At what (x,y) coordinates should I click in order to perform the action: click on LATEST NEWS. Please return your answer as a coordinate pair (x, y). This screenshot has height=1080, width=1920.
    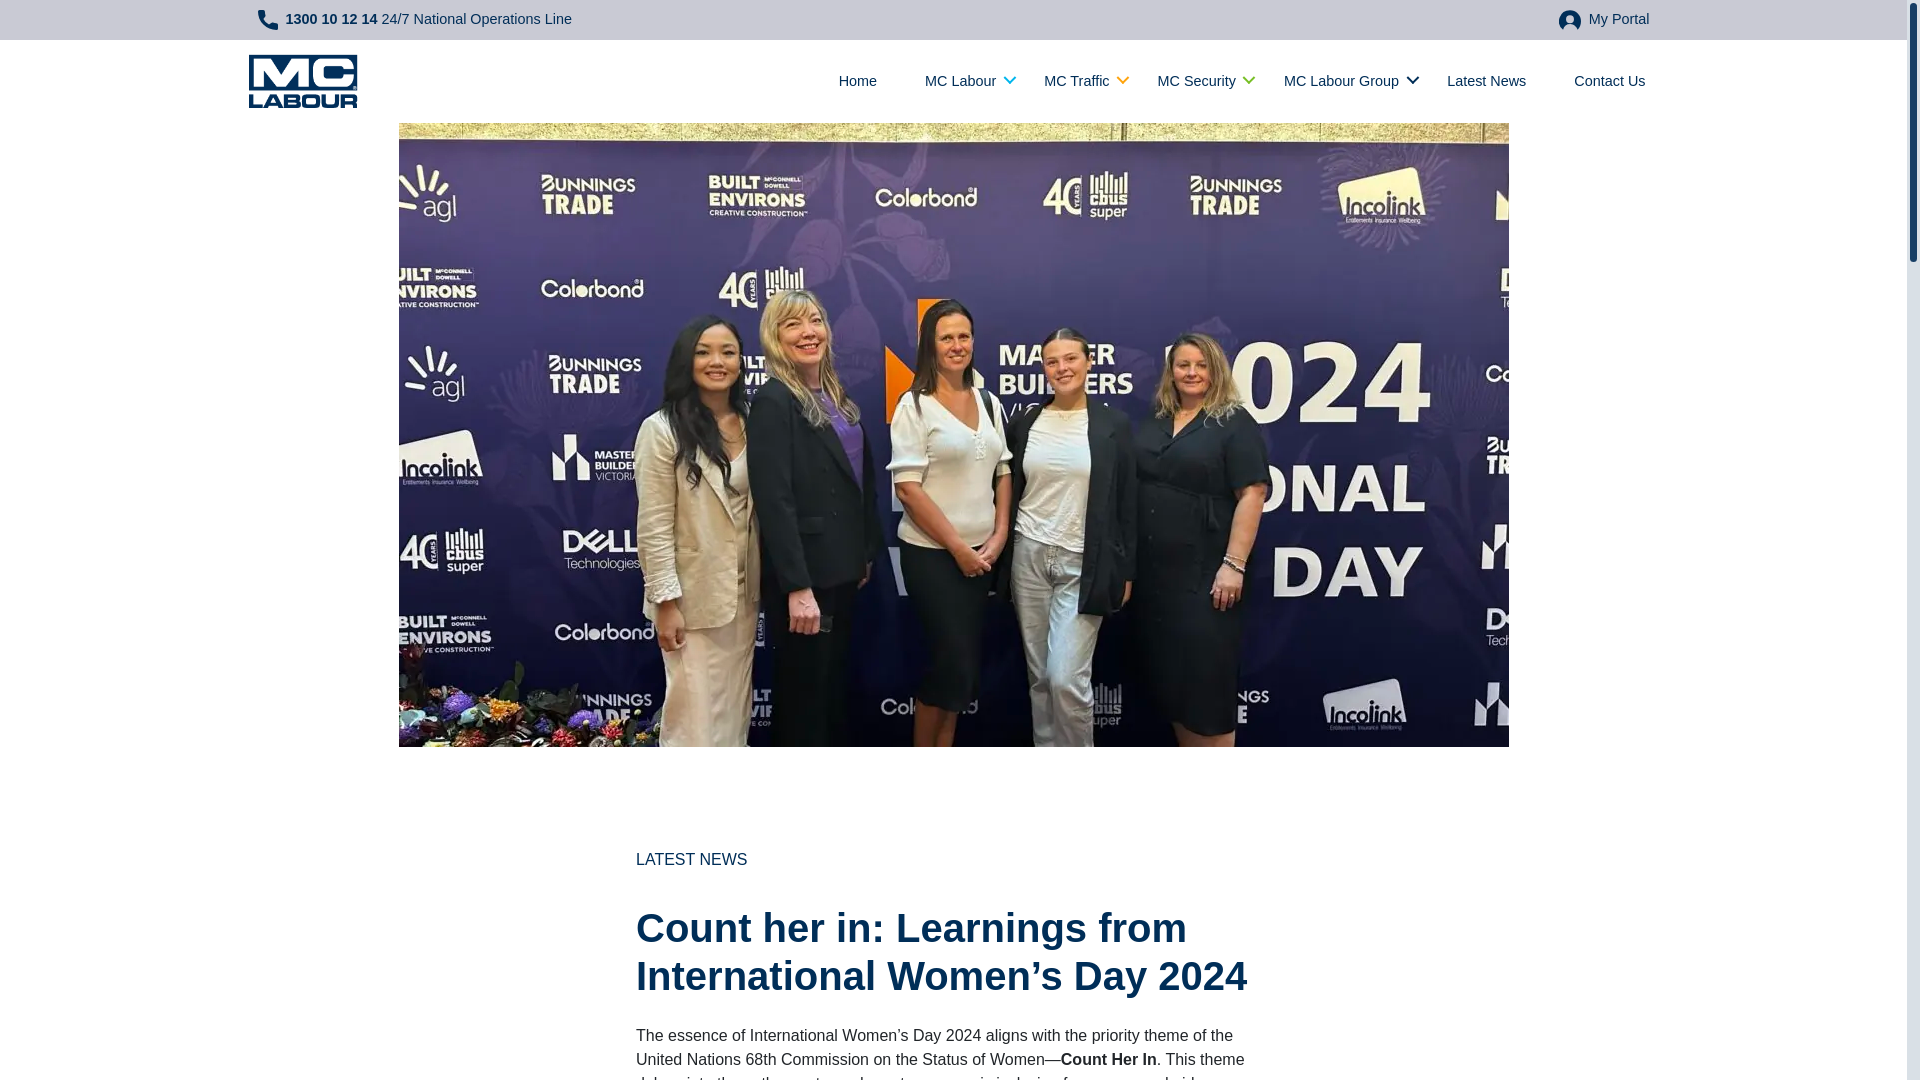
    Looking at the image, I should click on (690, 860).